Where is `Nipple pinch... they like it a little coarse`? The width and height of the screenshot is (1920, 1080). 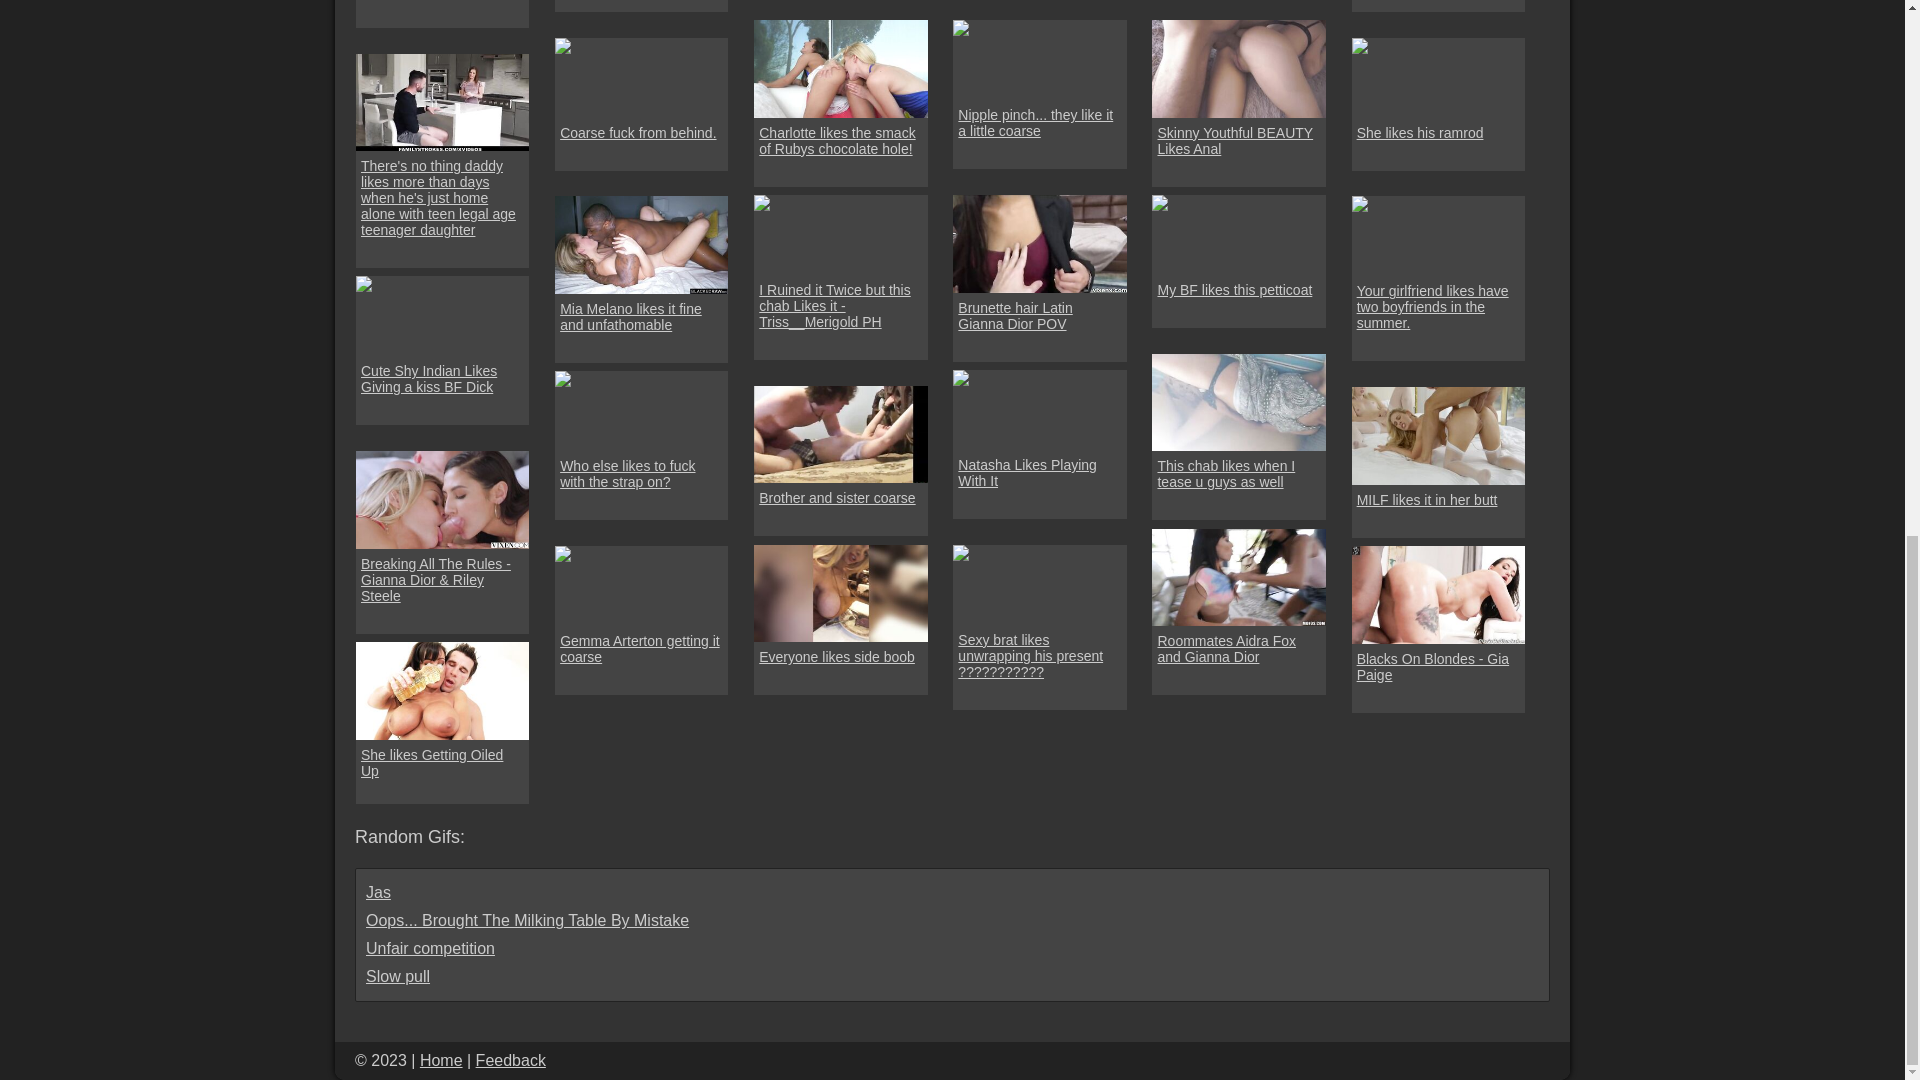 Nipple pinch... they like it a little coarse is located at coordinates (1040, 122).